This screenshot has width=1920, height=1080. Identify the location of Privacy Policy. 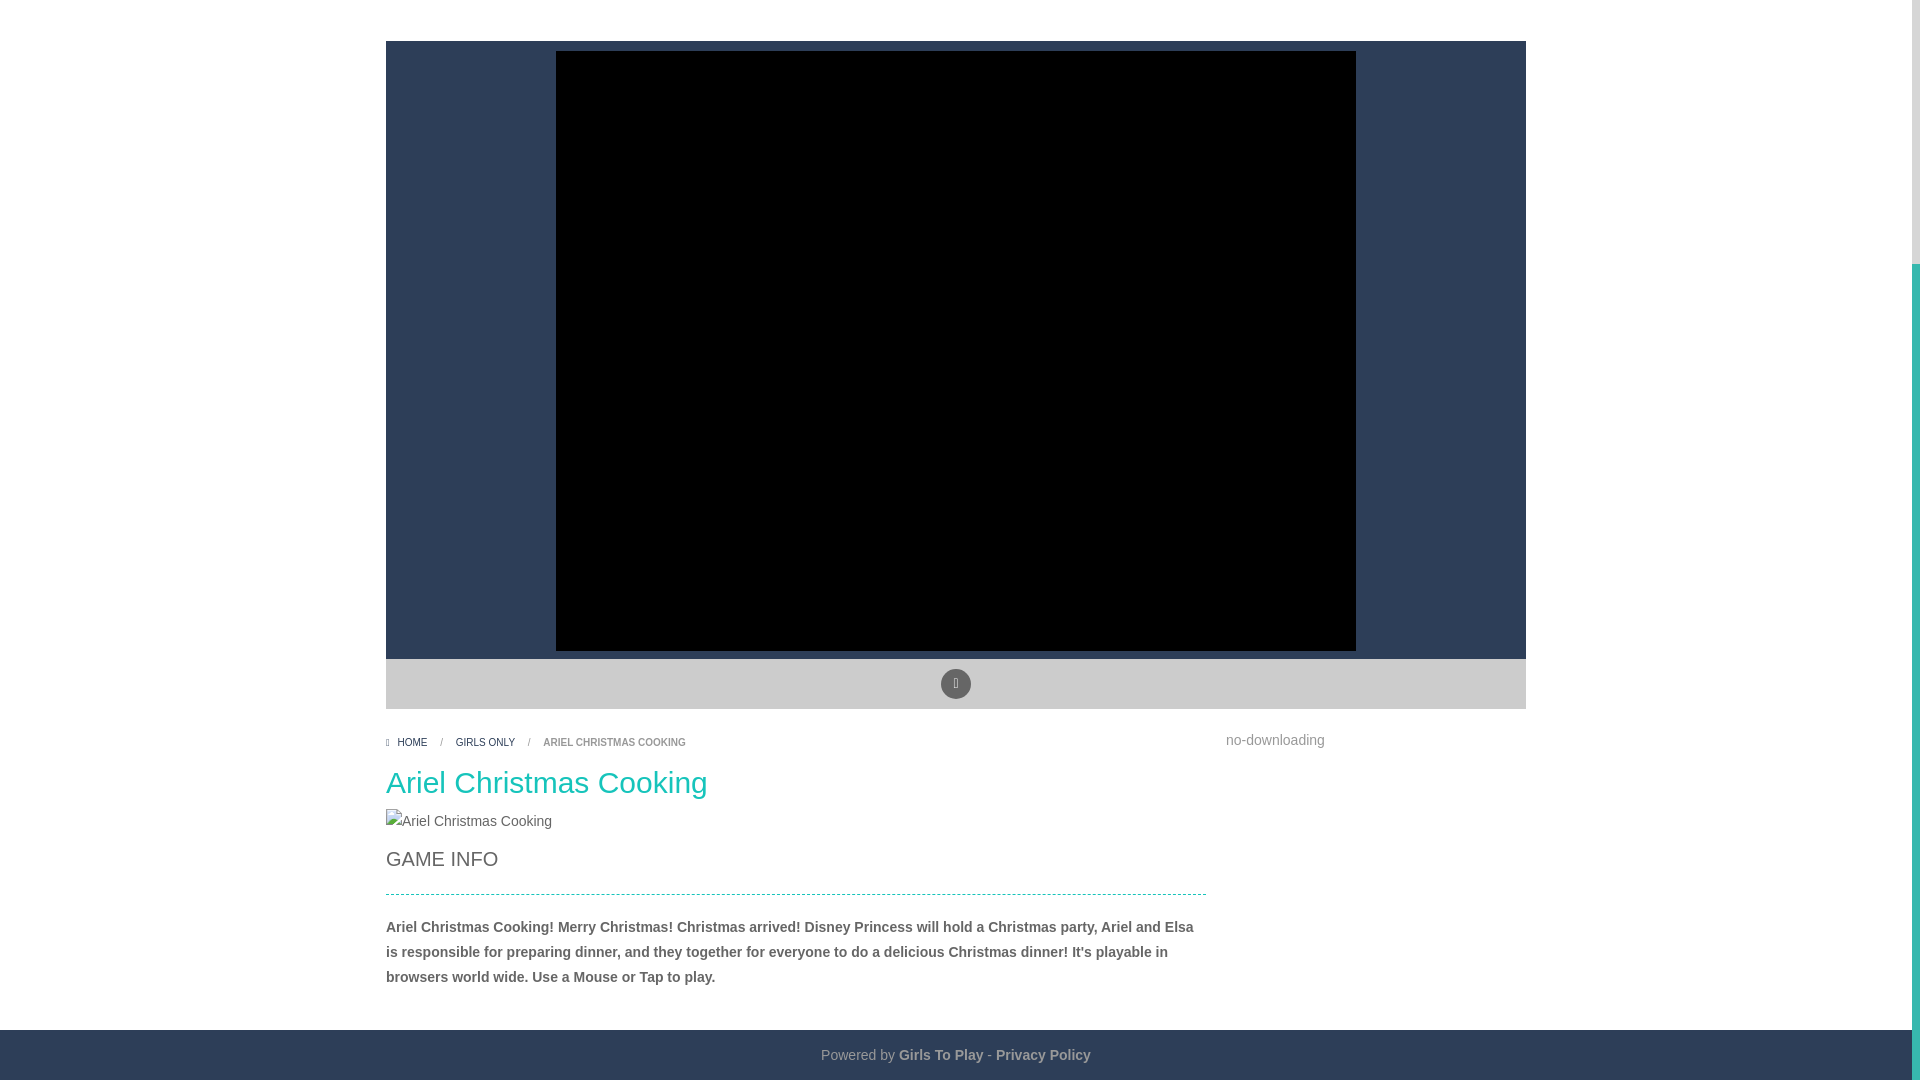
(1043, 1054).